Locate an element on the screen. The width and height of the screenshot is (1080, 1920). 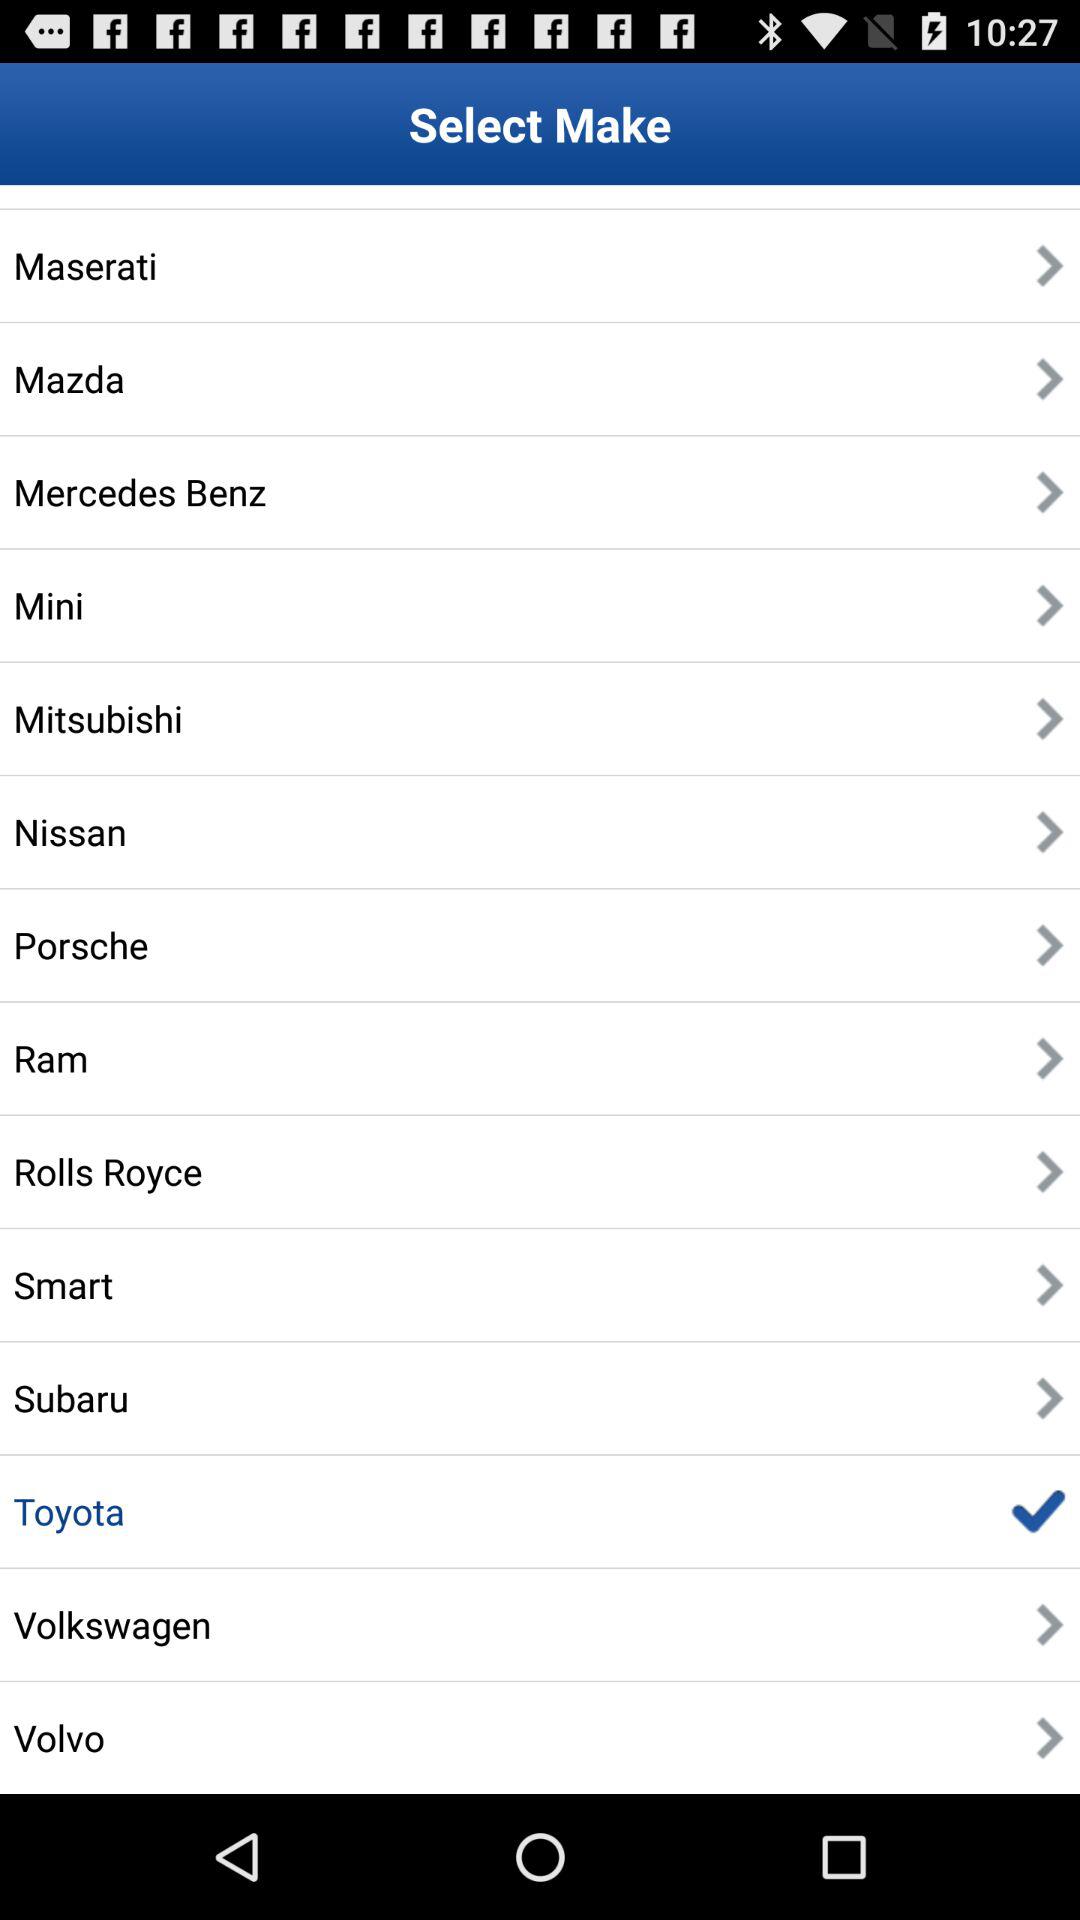
turn off the rolls royce icon is located at coordinates (108, 1171).